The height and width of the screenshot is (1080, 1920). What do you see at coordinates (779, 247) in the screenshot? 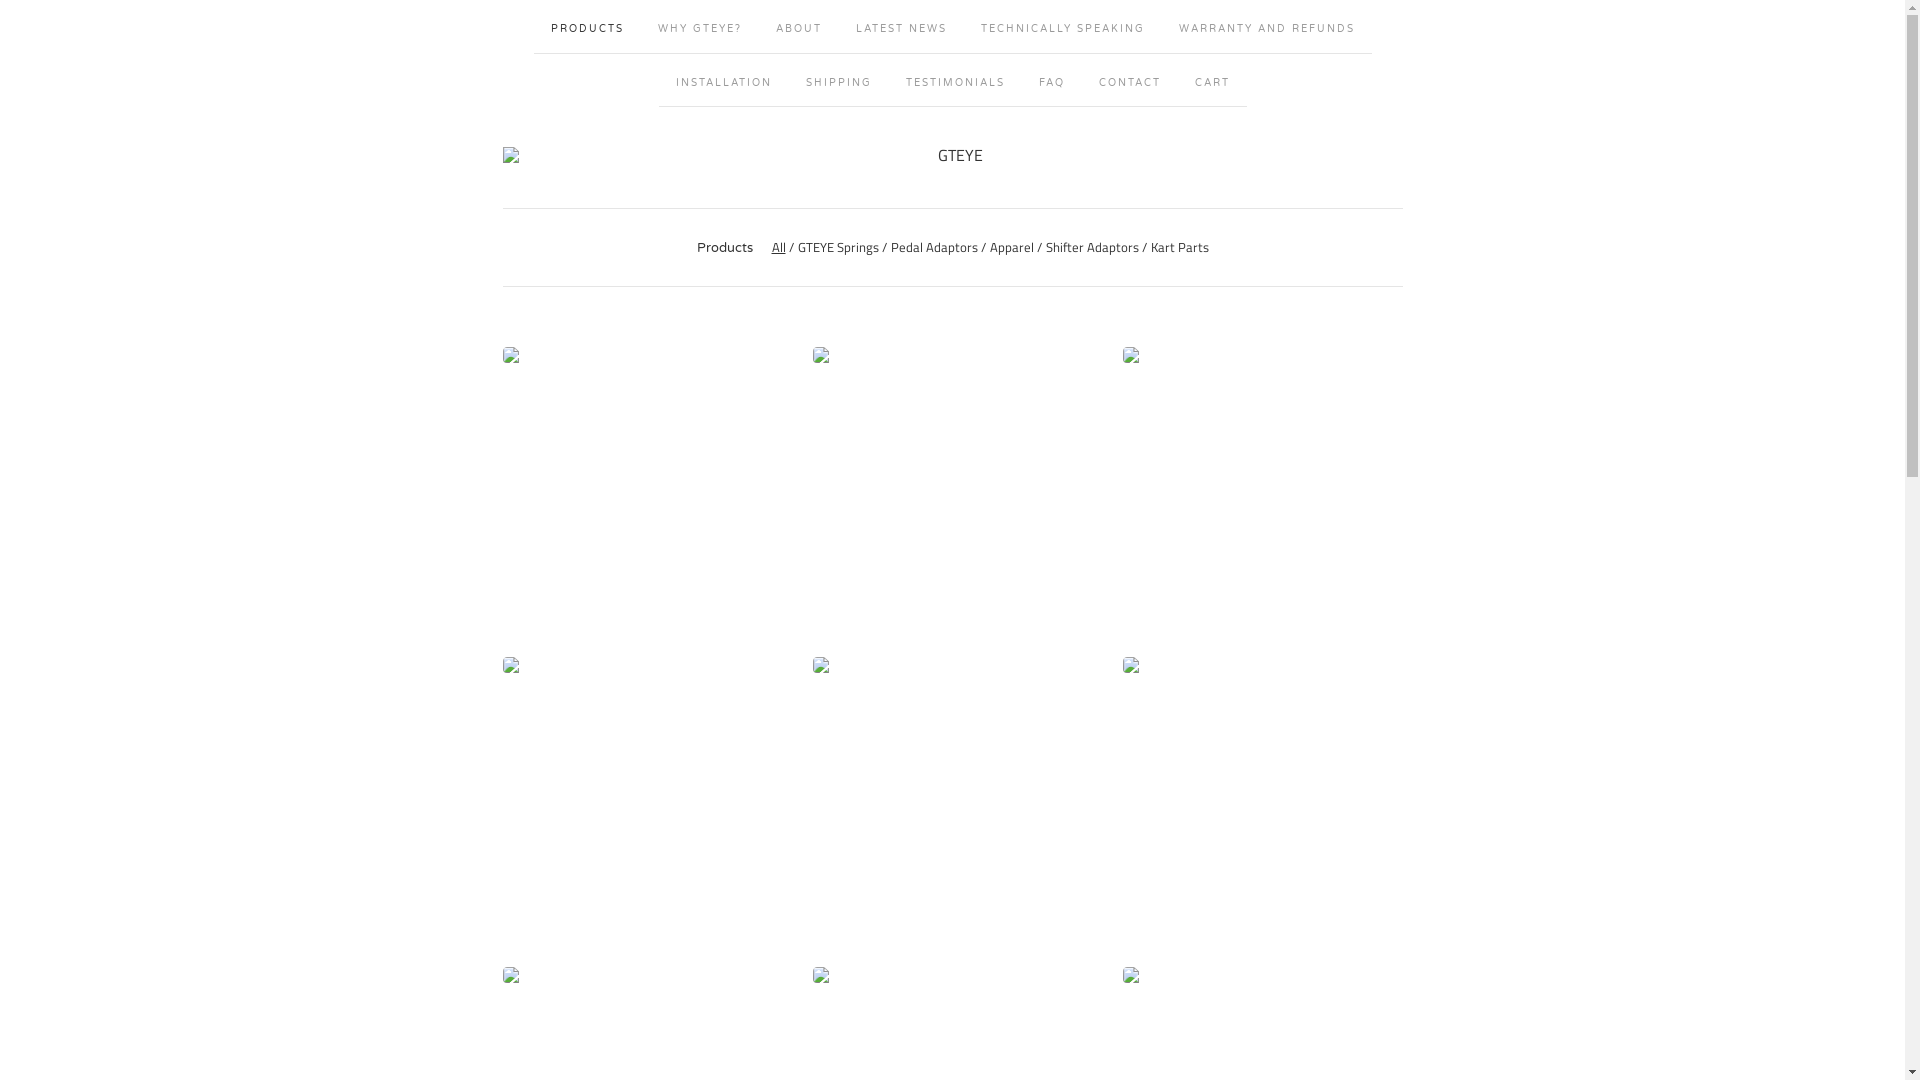
I see `All` at bounding box center [779, 247].